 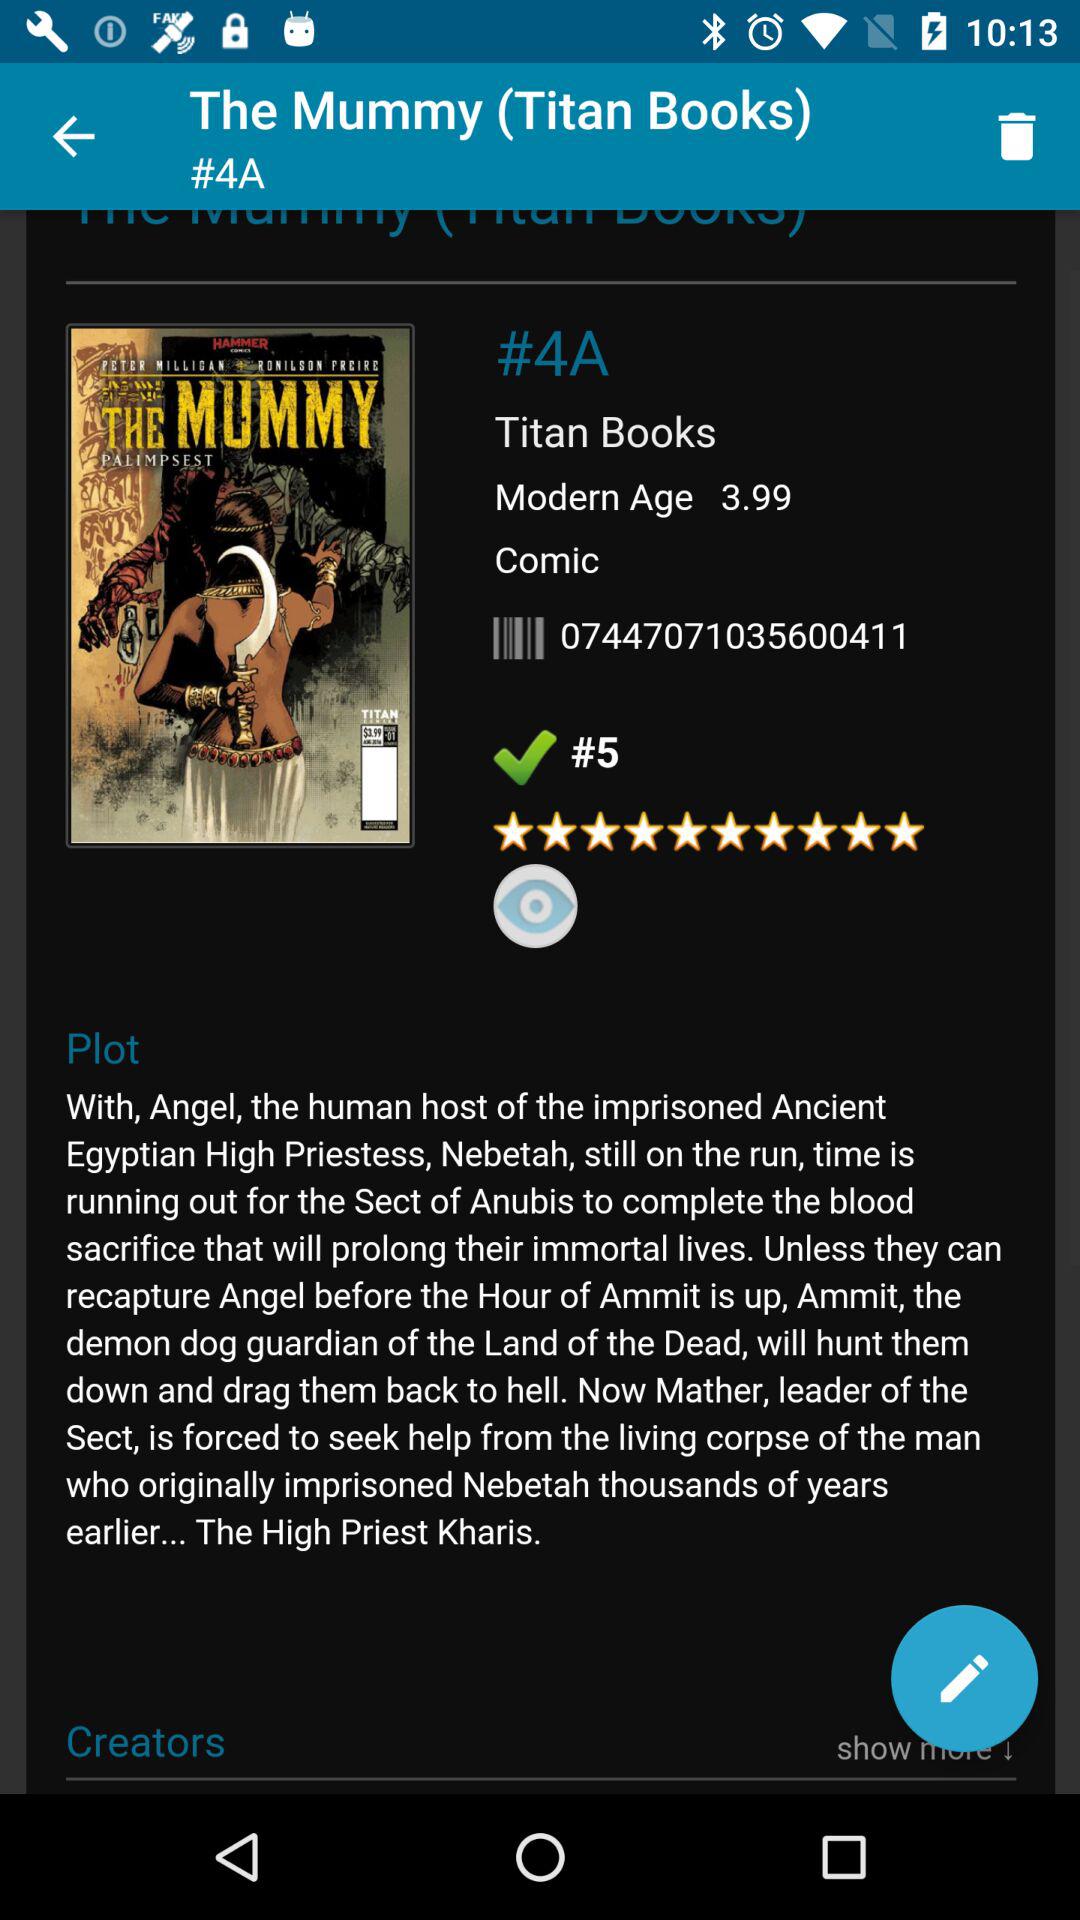 I want to click on press the item at the bottom right corner, so click(x=964, y=1678).